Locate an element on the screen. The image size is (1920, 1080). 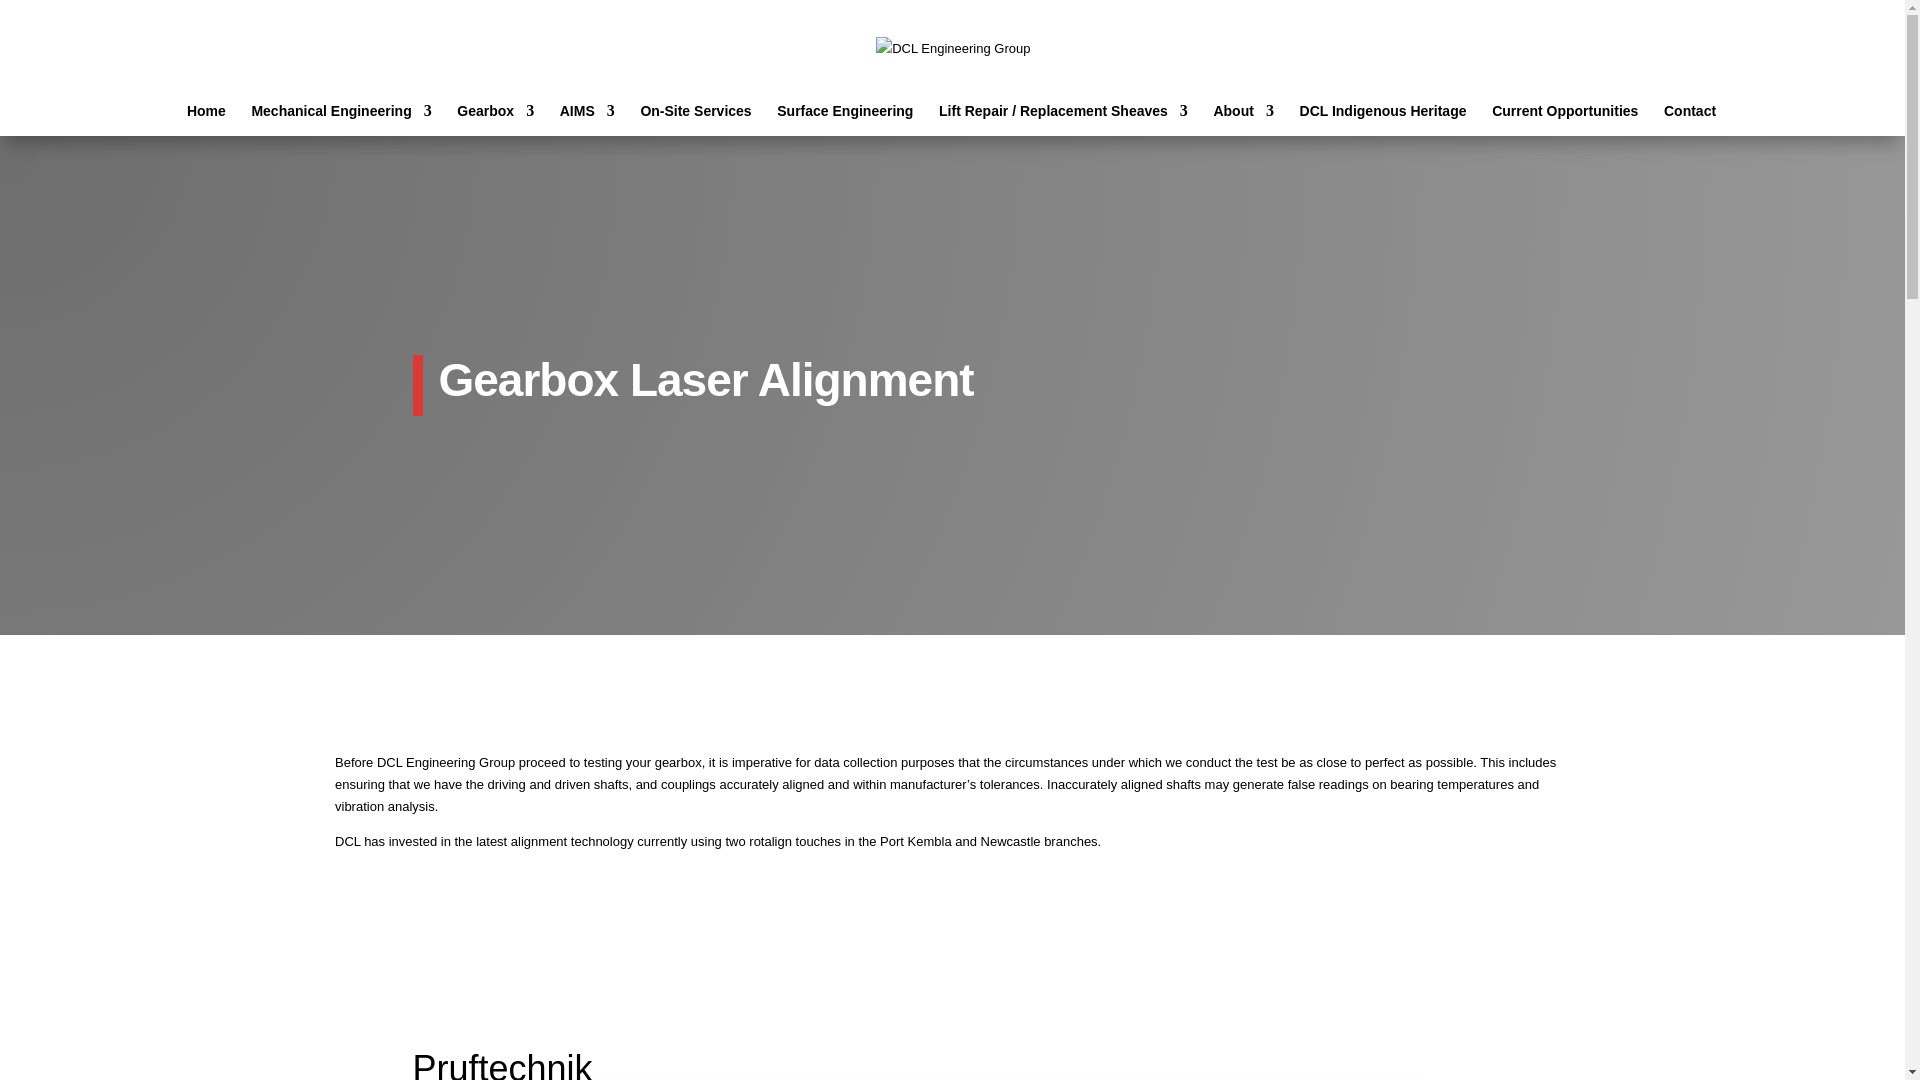
Lift Repair / Replacement Sheaves is located at coordinates (1064, 120).